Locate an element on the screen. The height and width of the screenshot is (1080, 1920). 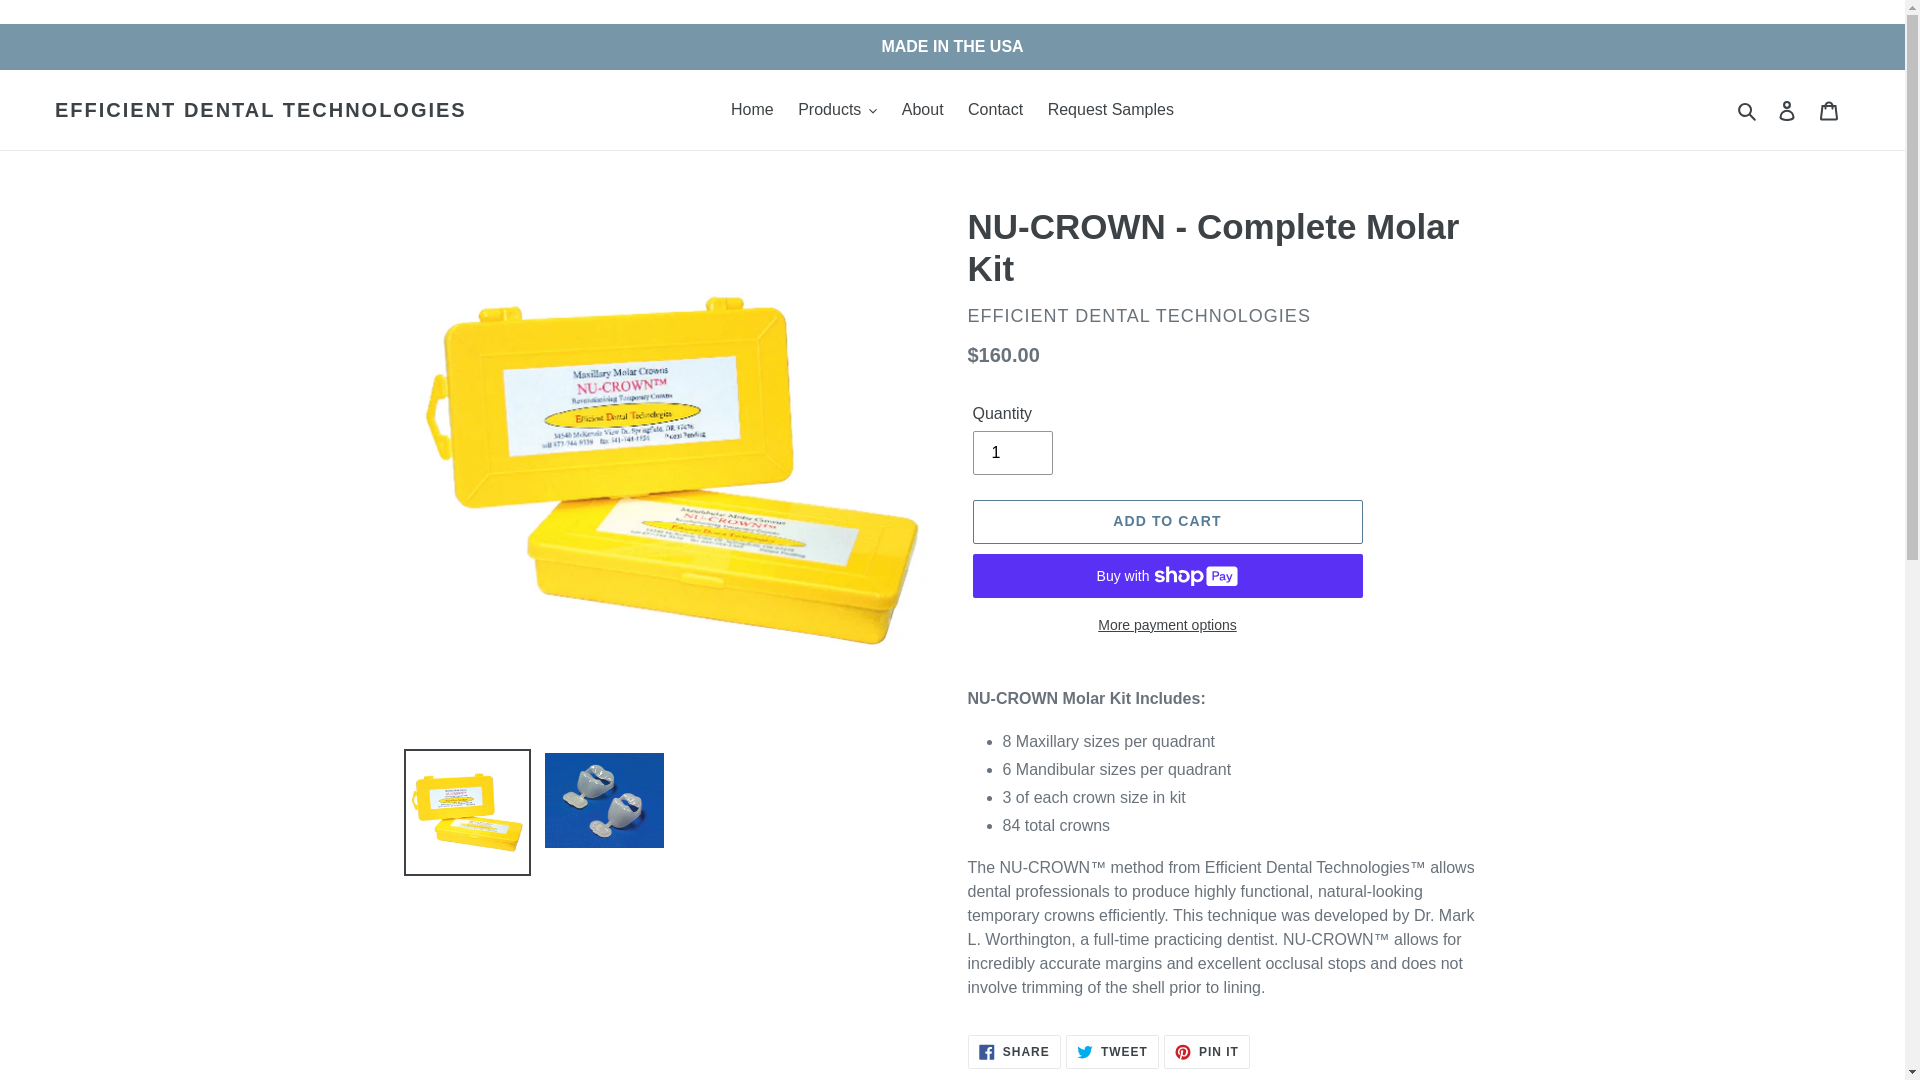
EFFICIENT DENTAL TECHNOLOGIES is located at coordinates (1166, 522).